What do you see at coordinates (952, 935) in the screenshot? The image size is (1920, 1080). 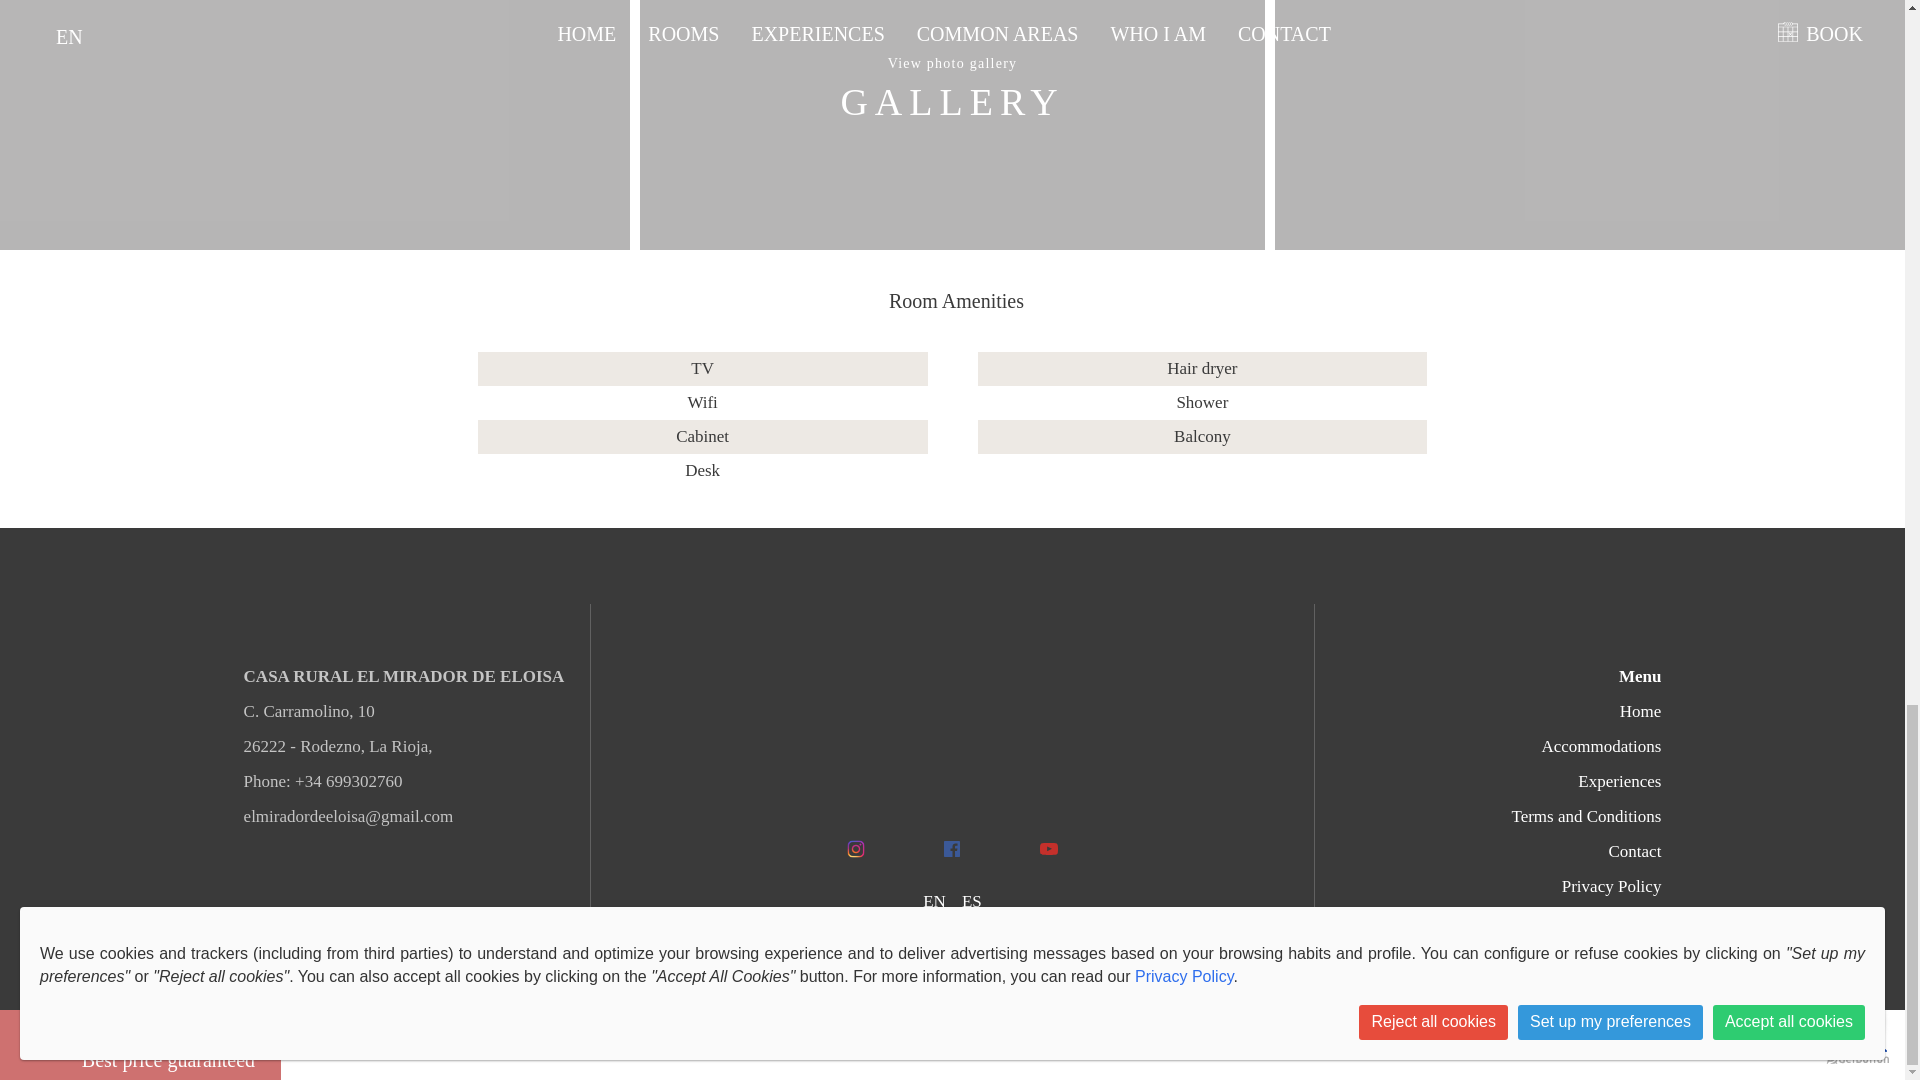 I see `Powered using Amenitiz` at bounding box center [952, 935].